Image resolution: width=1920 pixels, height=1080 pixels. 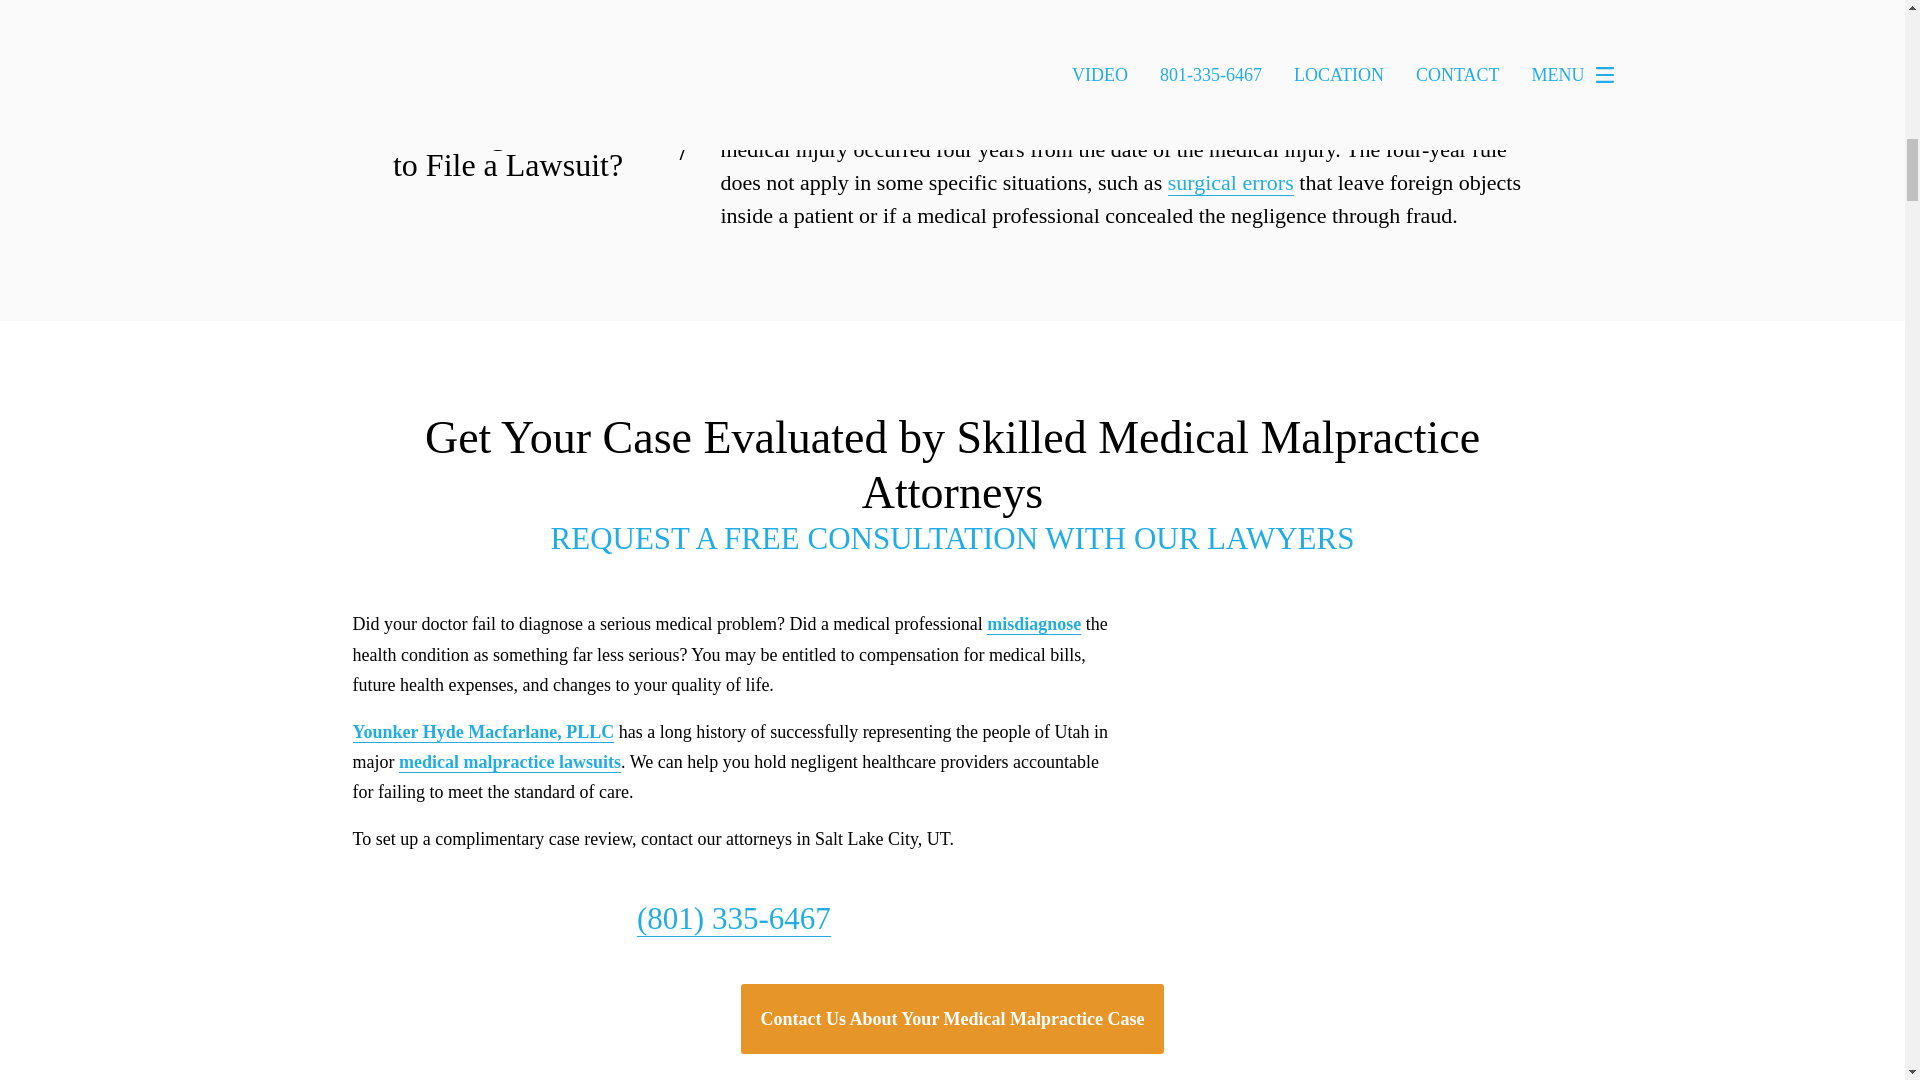 I want to click on medical malpractice lawsuits, so click(x=510, y=762).